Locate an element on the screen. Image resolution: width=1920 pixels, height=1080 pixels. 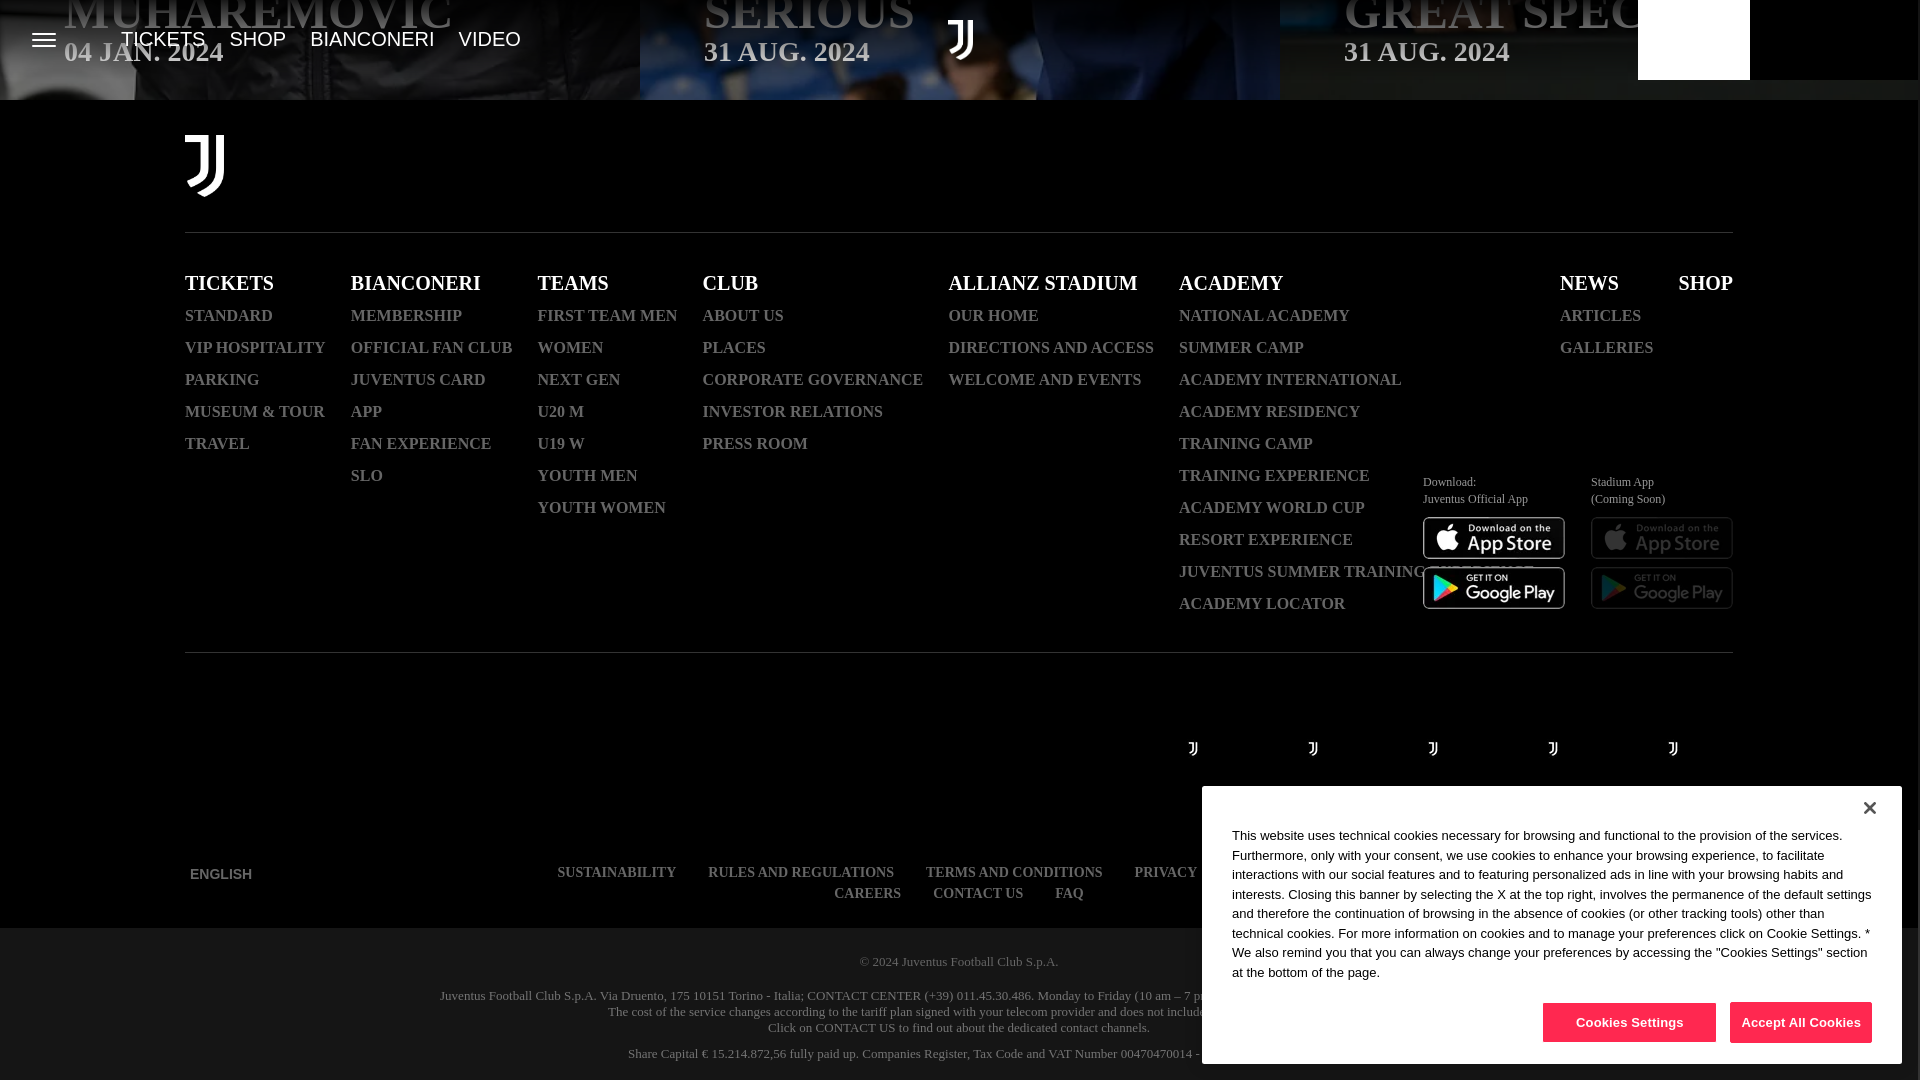
Threads is located at coordinates (1456, 168).